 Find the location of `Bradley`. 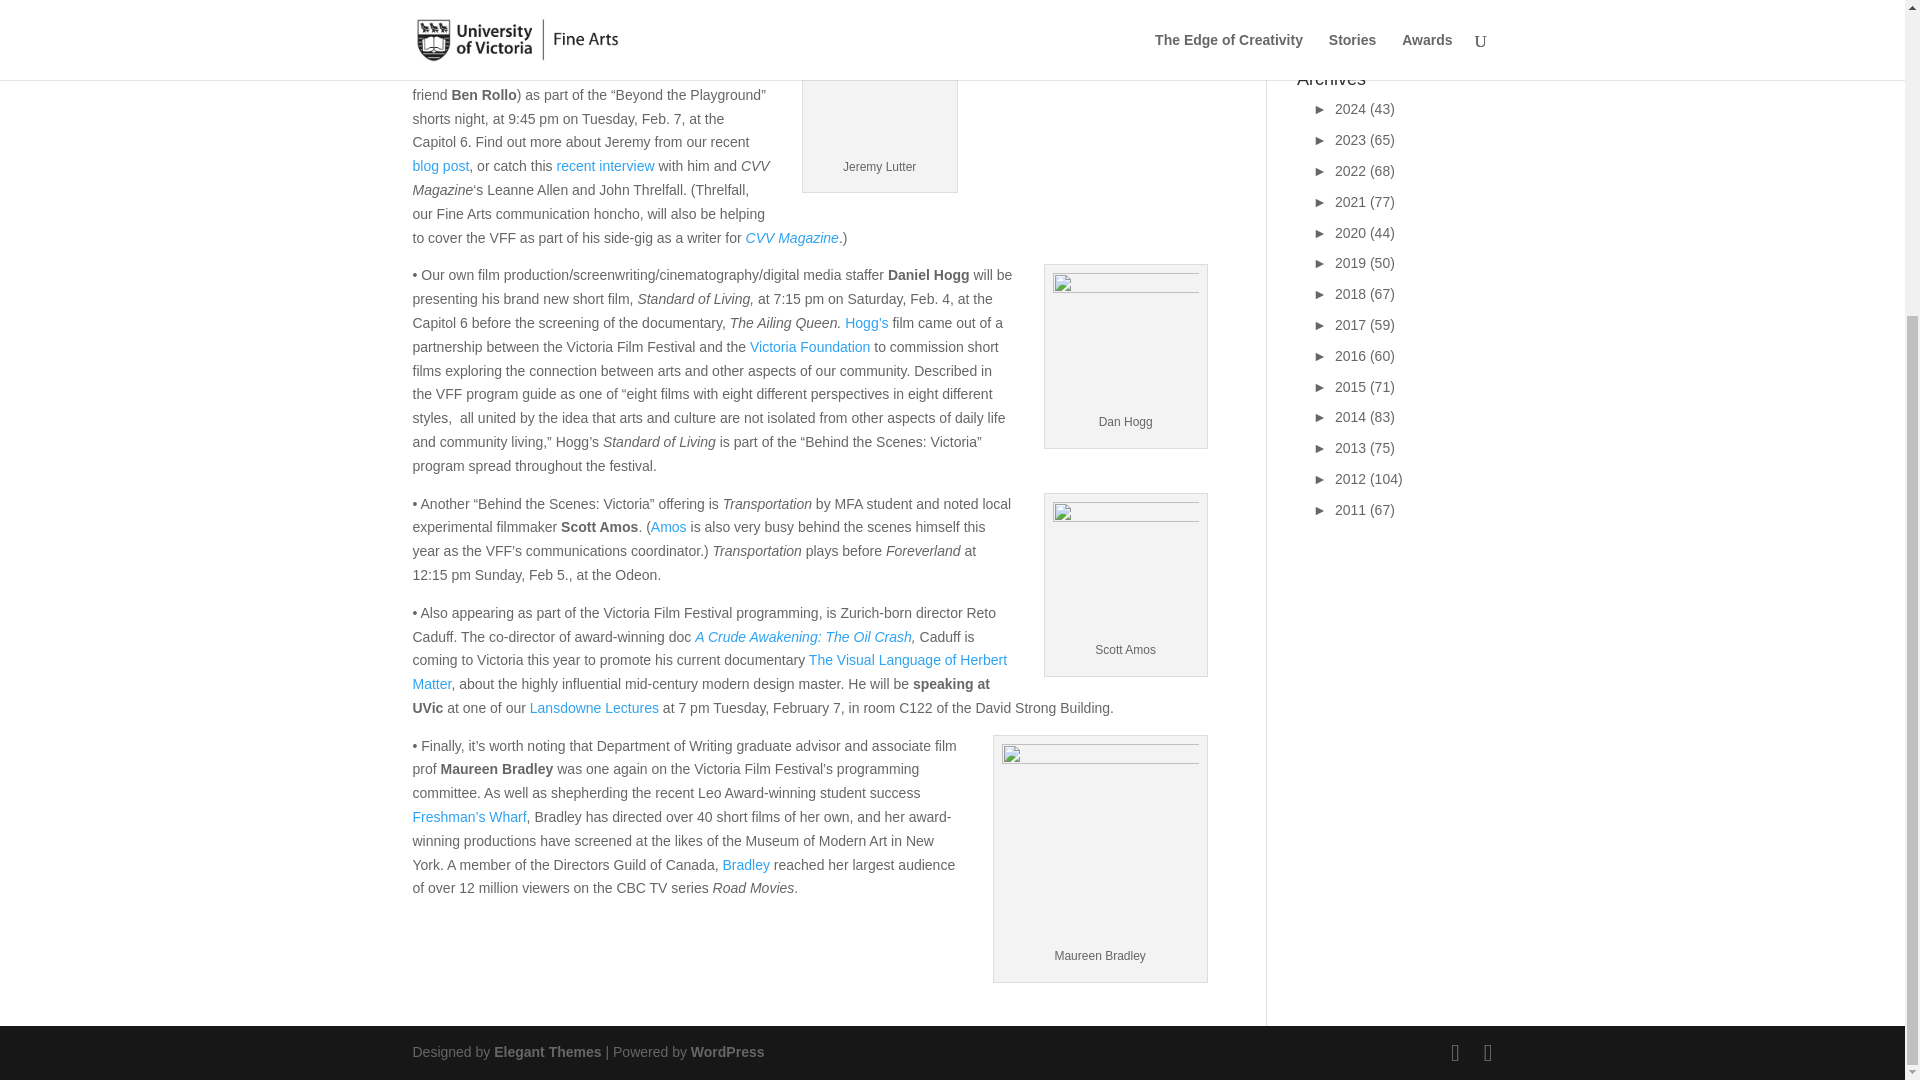

Bradley is located at coordinates (745, 864).